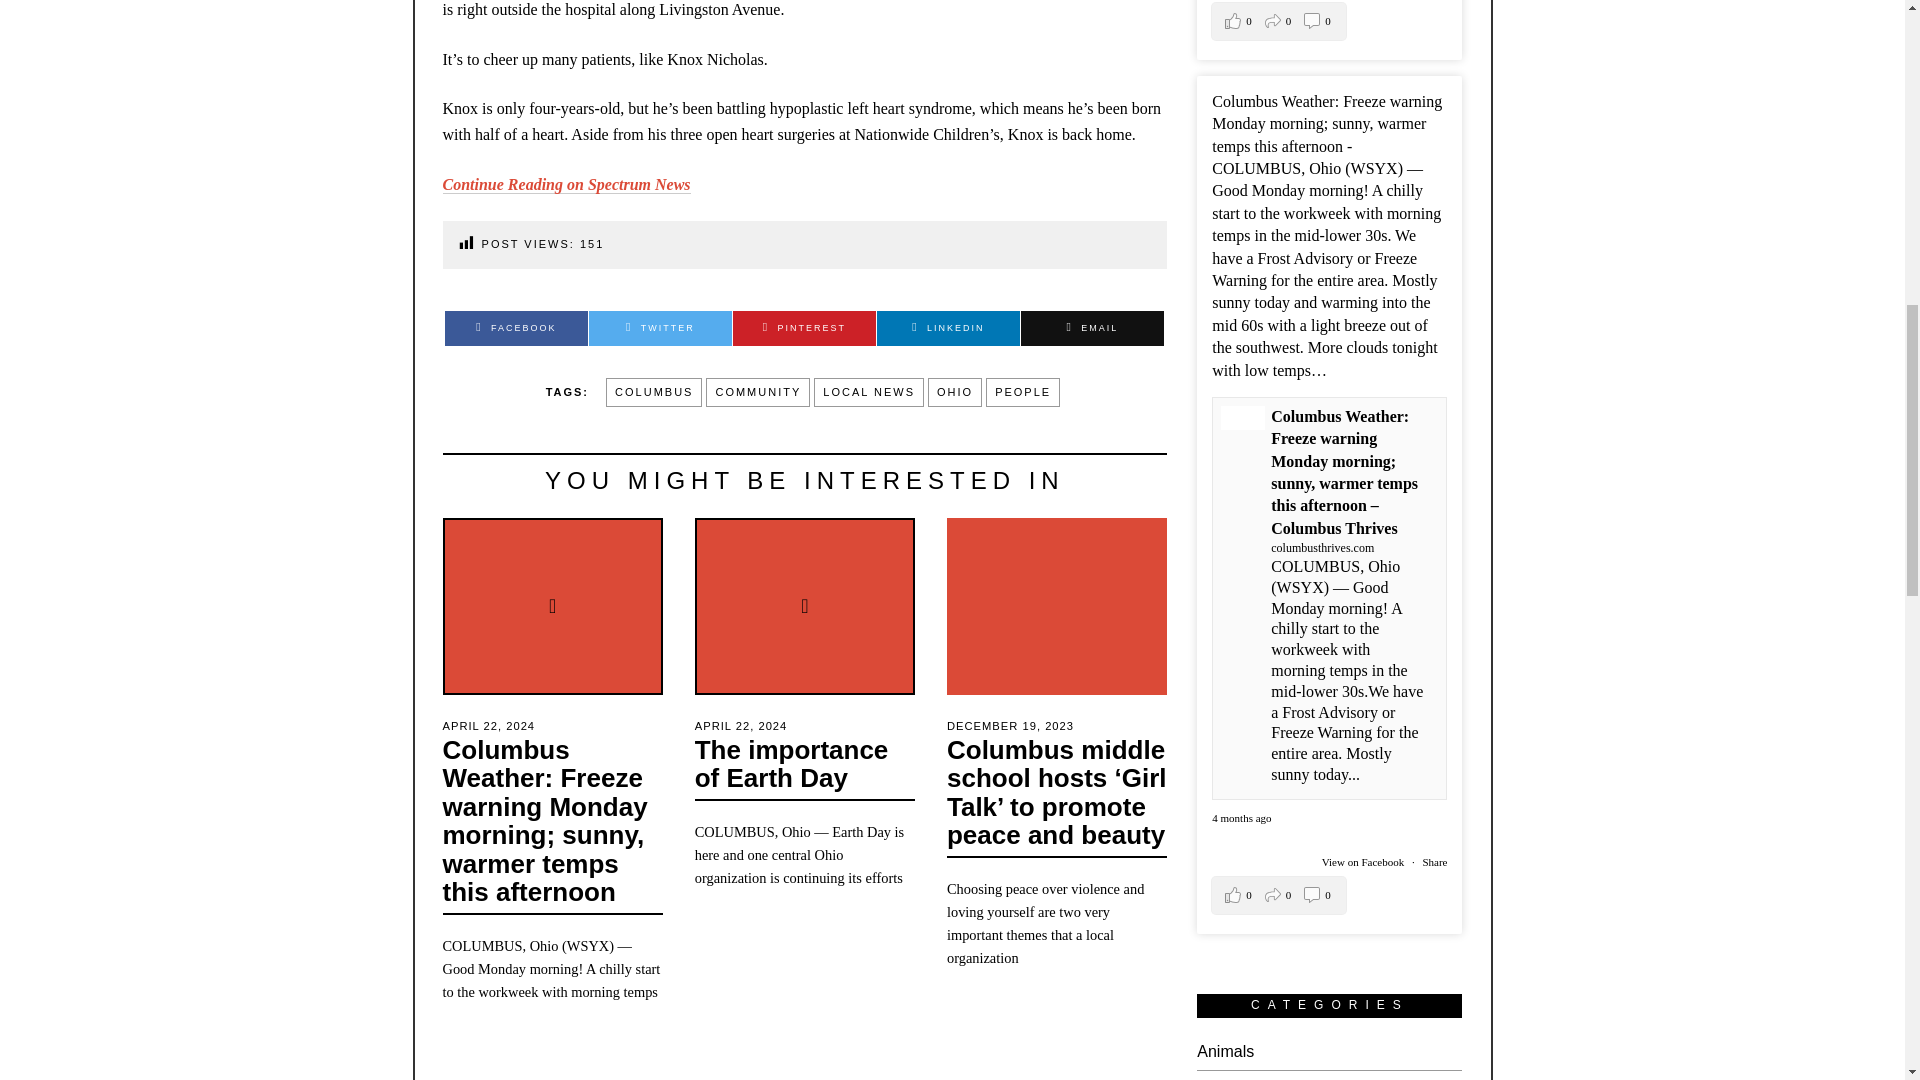  I want to click on COMMUNITY, so click(758, 393).